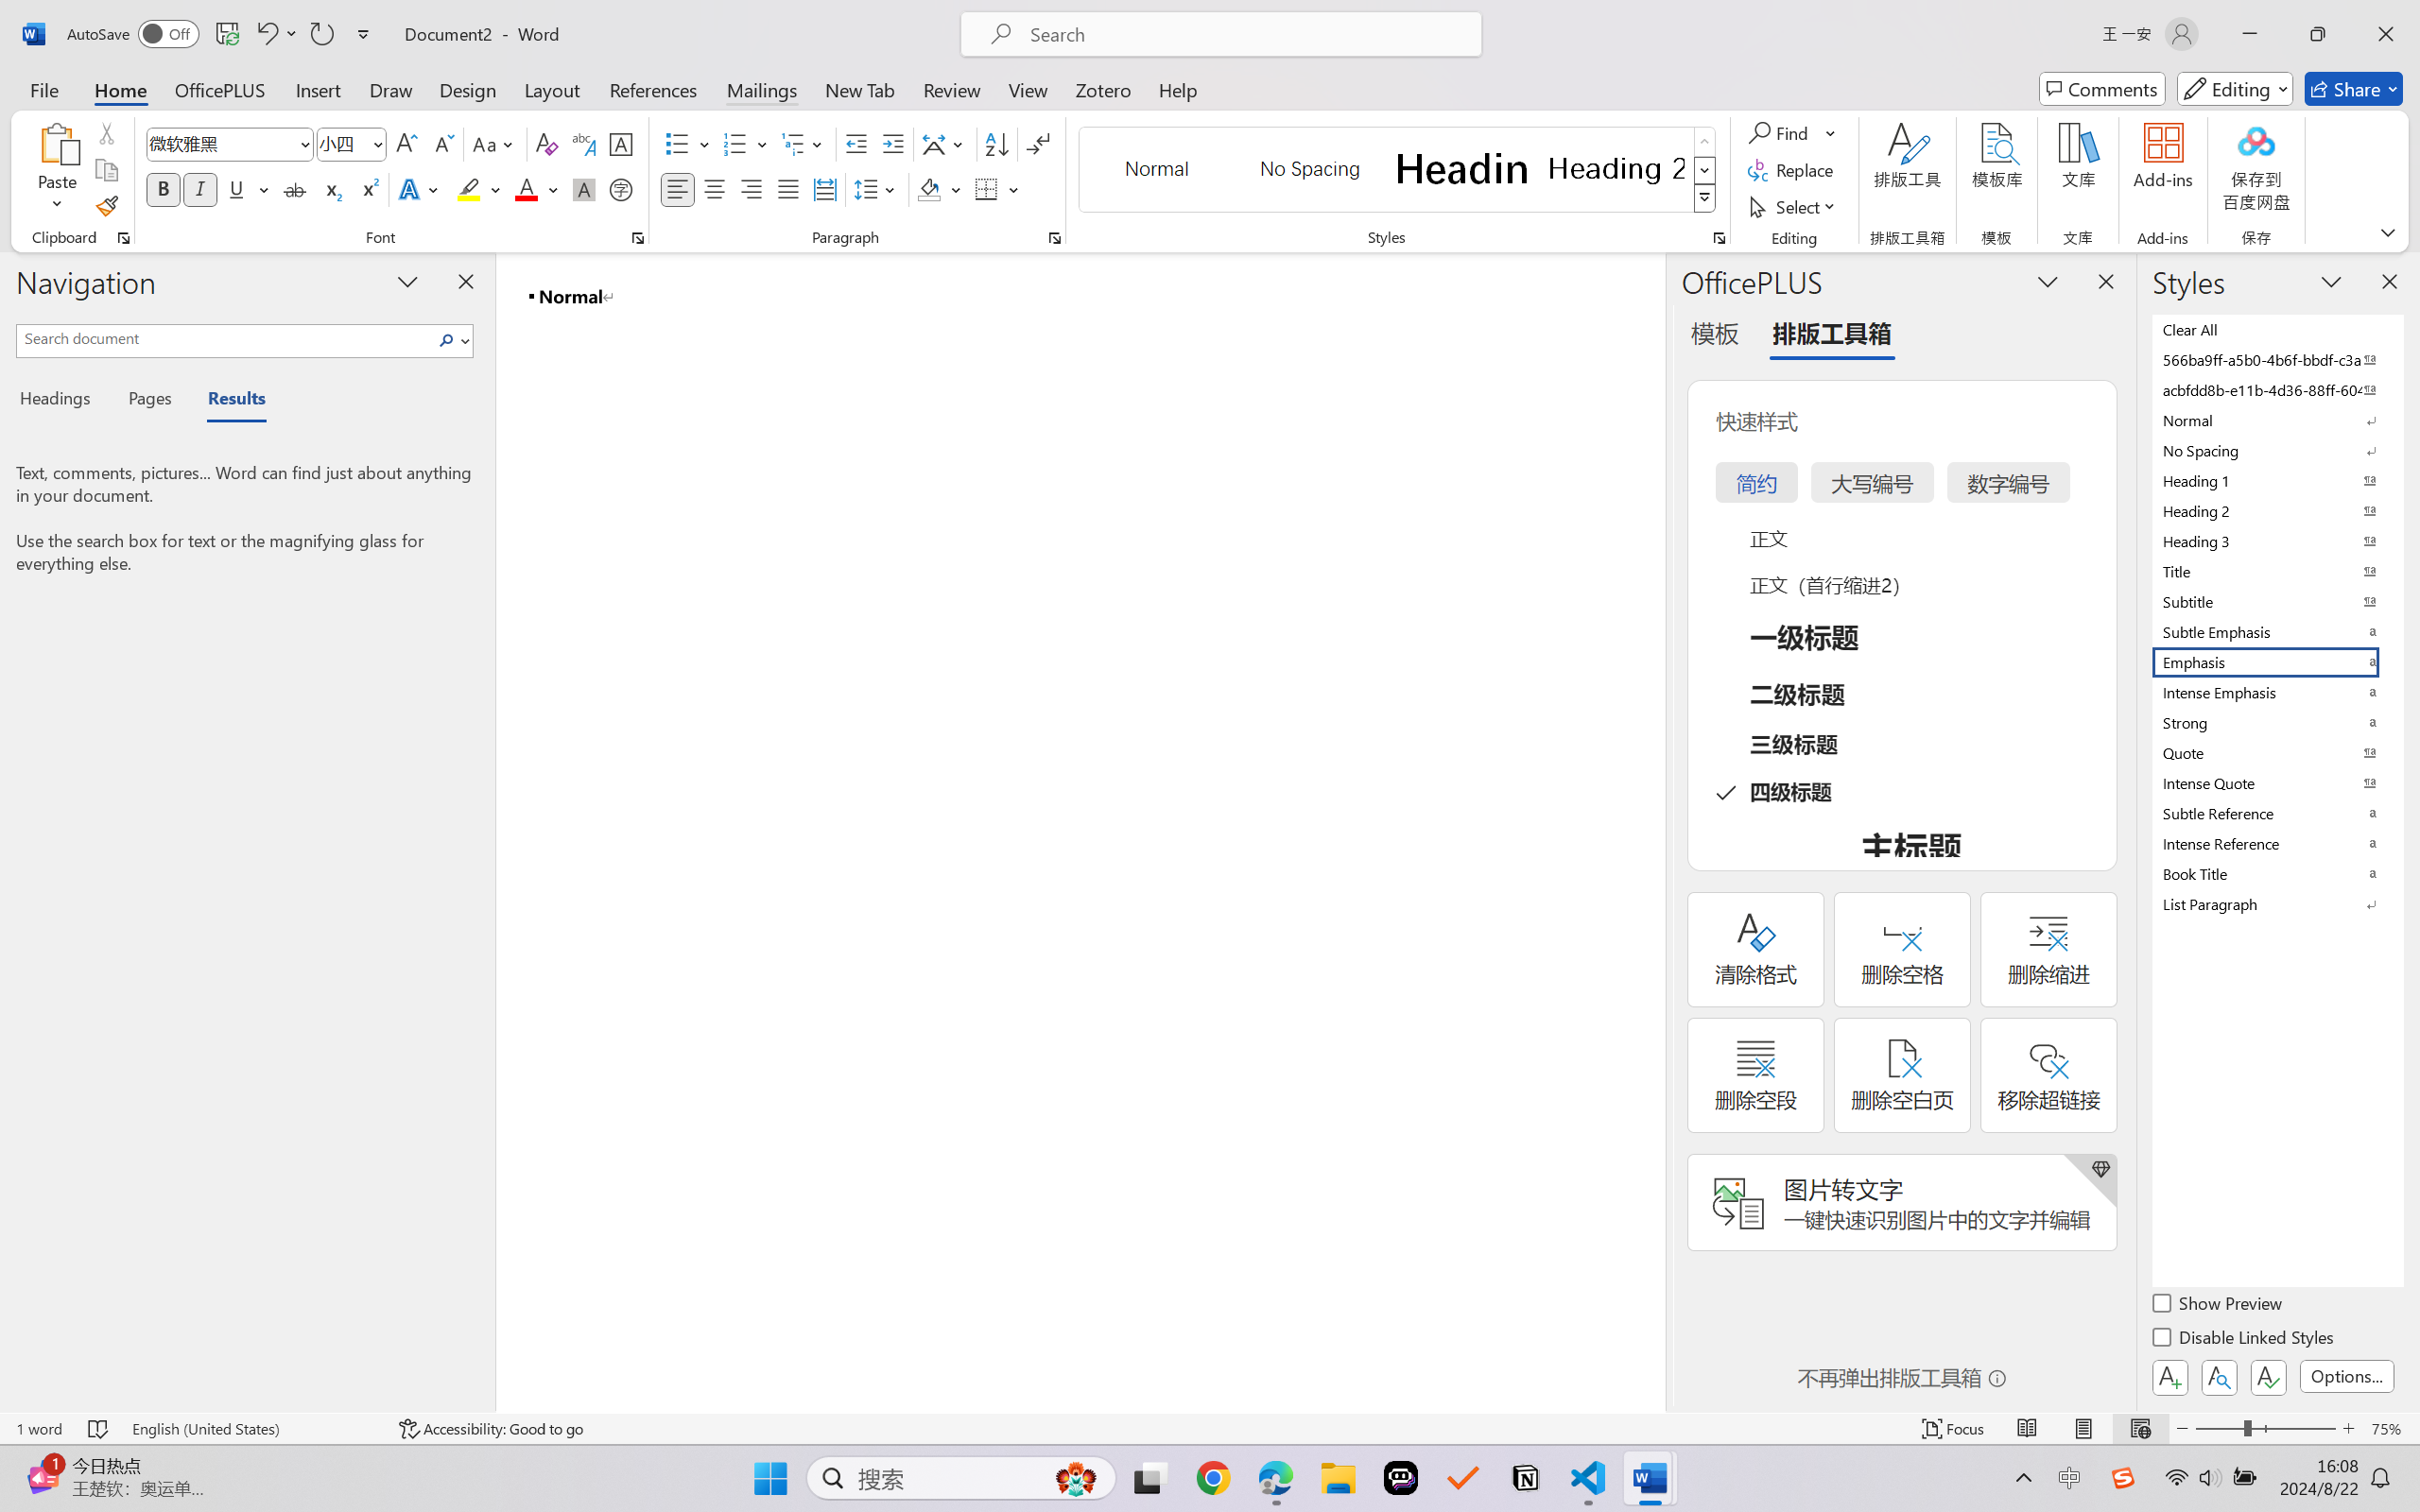  I want to click on Text Effects and Typography, so click(421, 189).